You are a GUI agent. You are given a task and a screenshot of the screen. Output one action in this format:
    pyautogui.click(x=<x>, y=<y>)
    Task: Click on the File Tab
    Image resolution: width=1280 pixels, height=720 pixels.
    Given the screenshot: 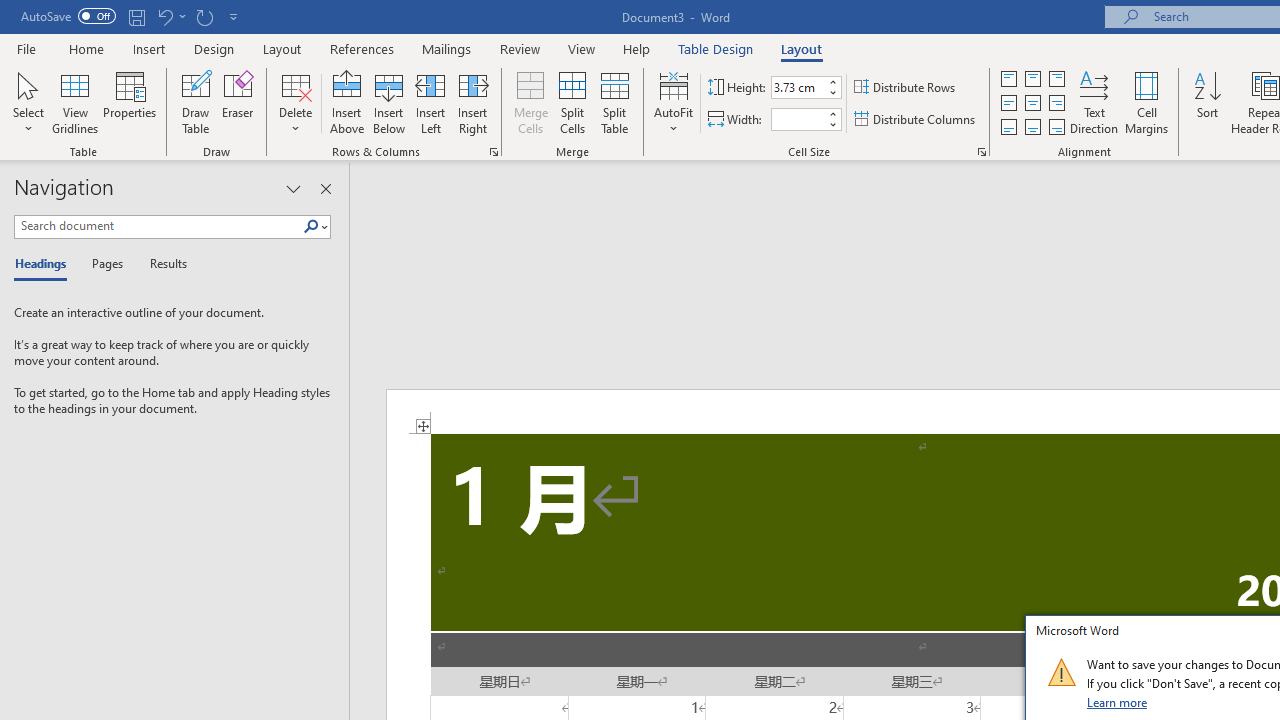 What is the action you would take?
    pyautogui.click(x=26, y=48)
    